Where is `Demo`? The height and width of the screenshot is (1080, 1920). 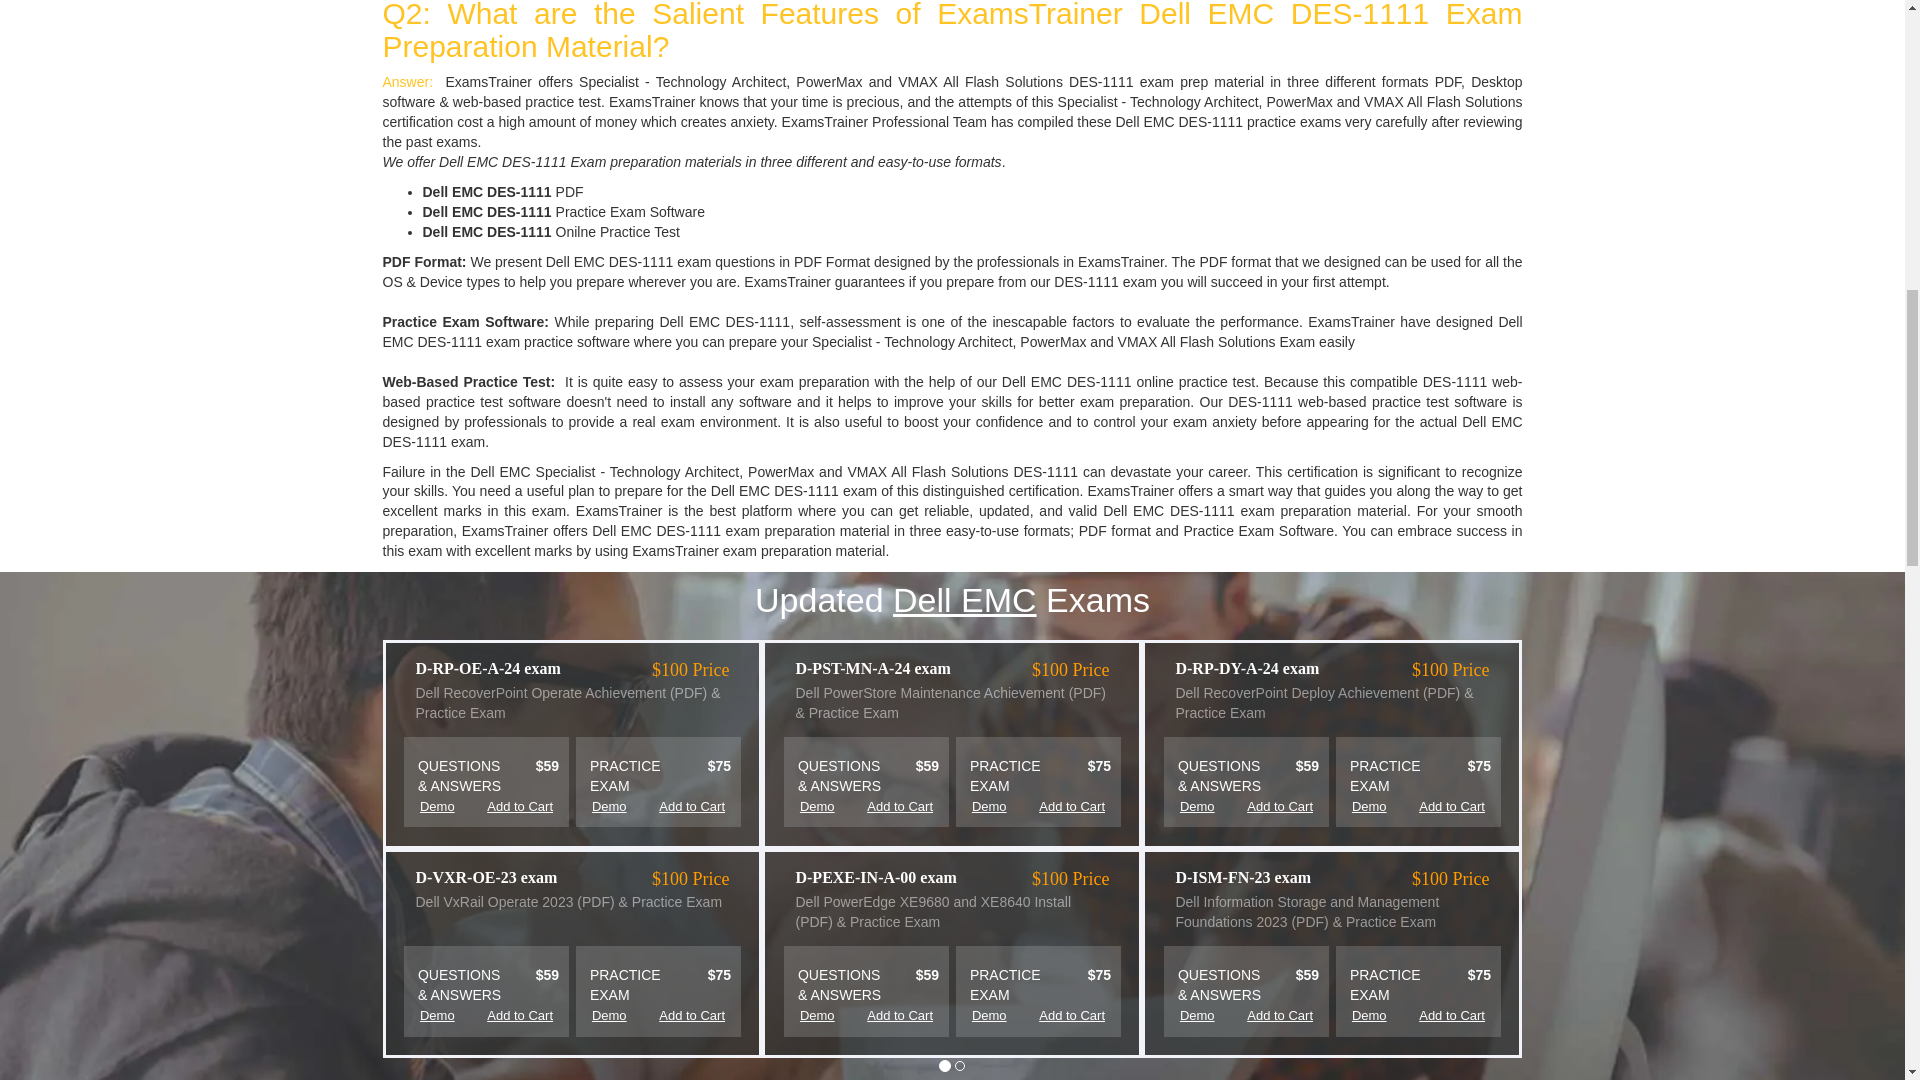
Demo is located at coordinates (437, 807).